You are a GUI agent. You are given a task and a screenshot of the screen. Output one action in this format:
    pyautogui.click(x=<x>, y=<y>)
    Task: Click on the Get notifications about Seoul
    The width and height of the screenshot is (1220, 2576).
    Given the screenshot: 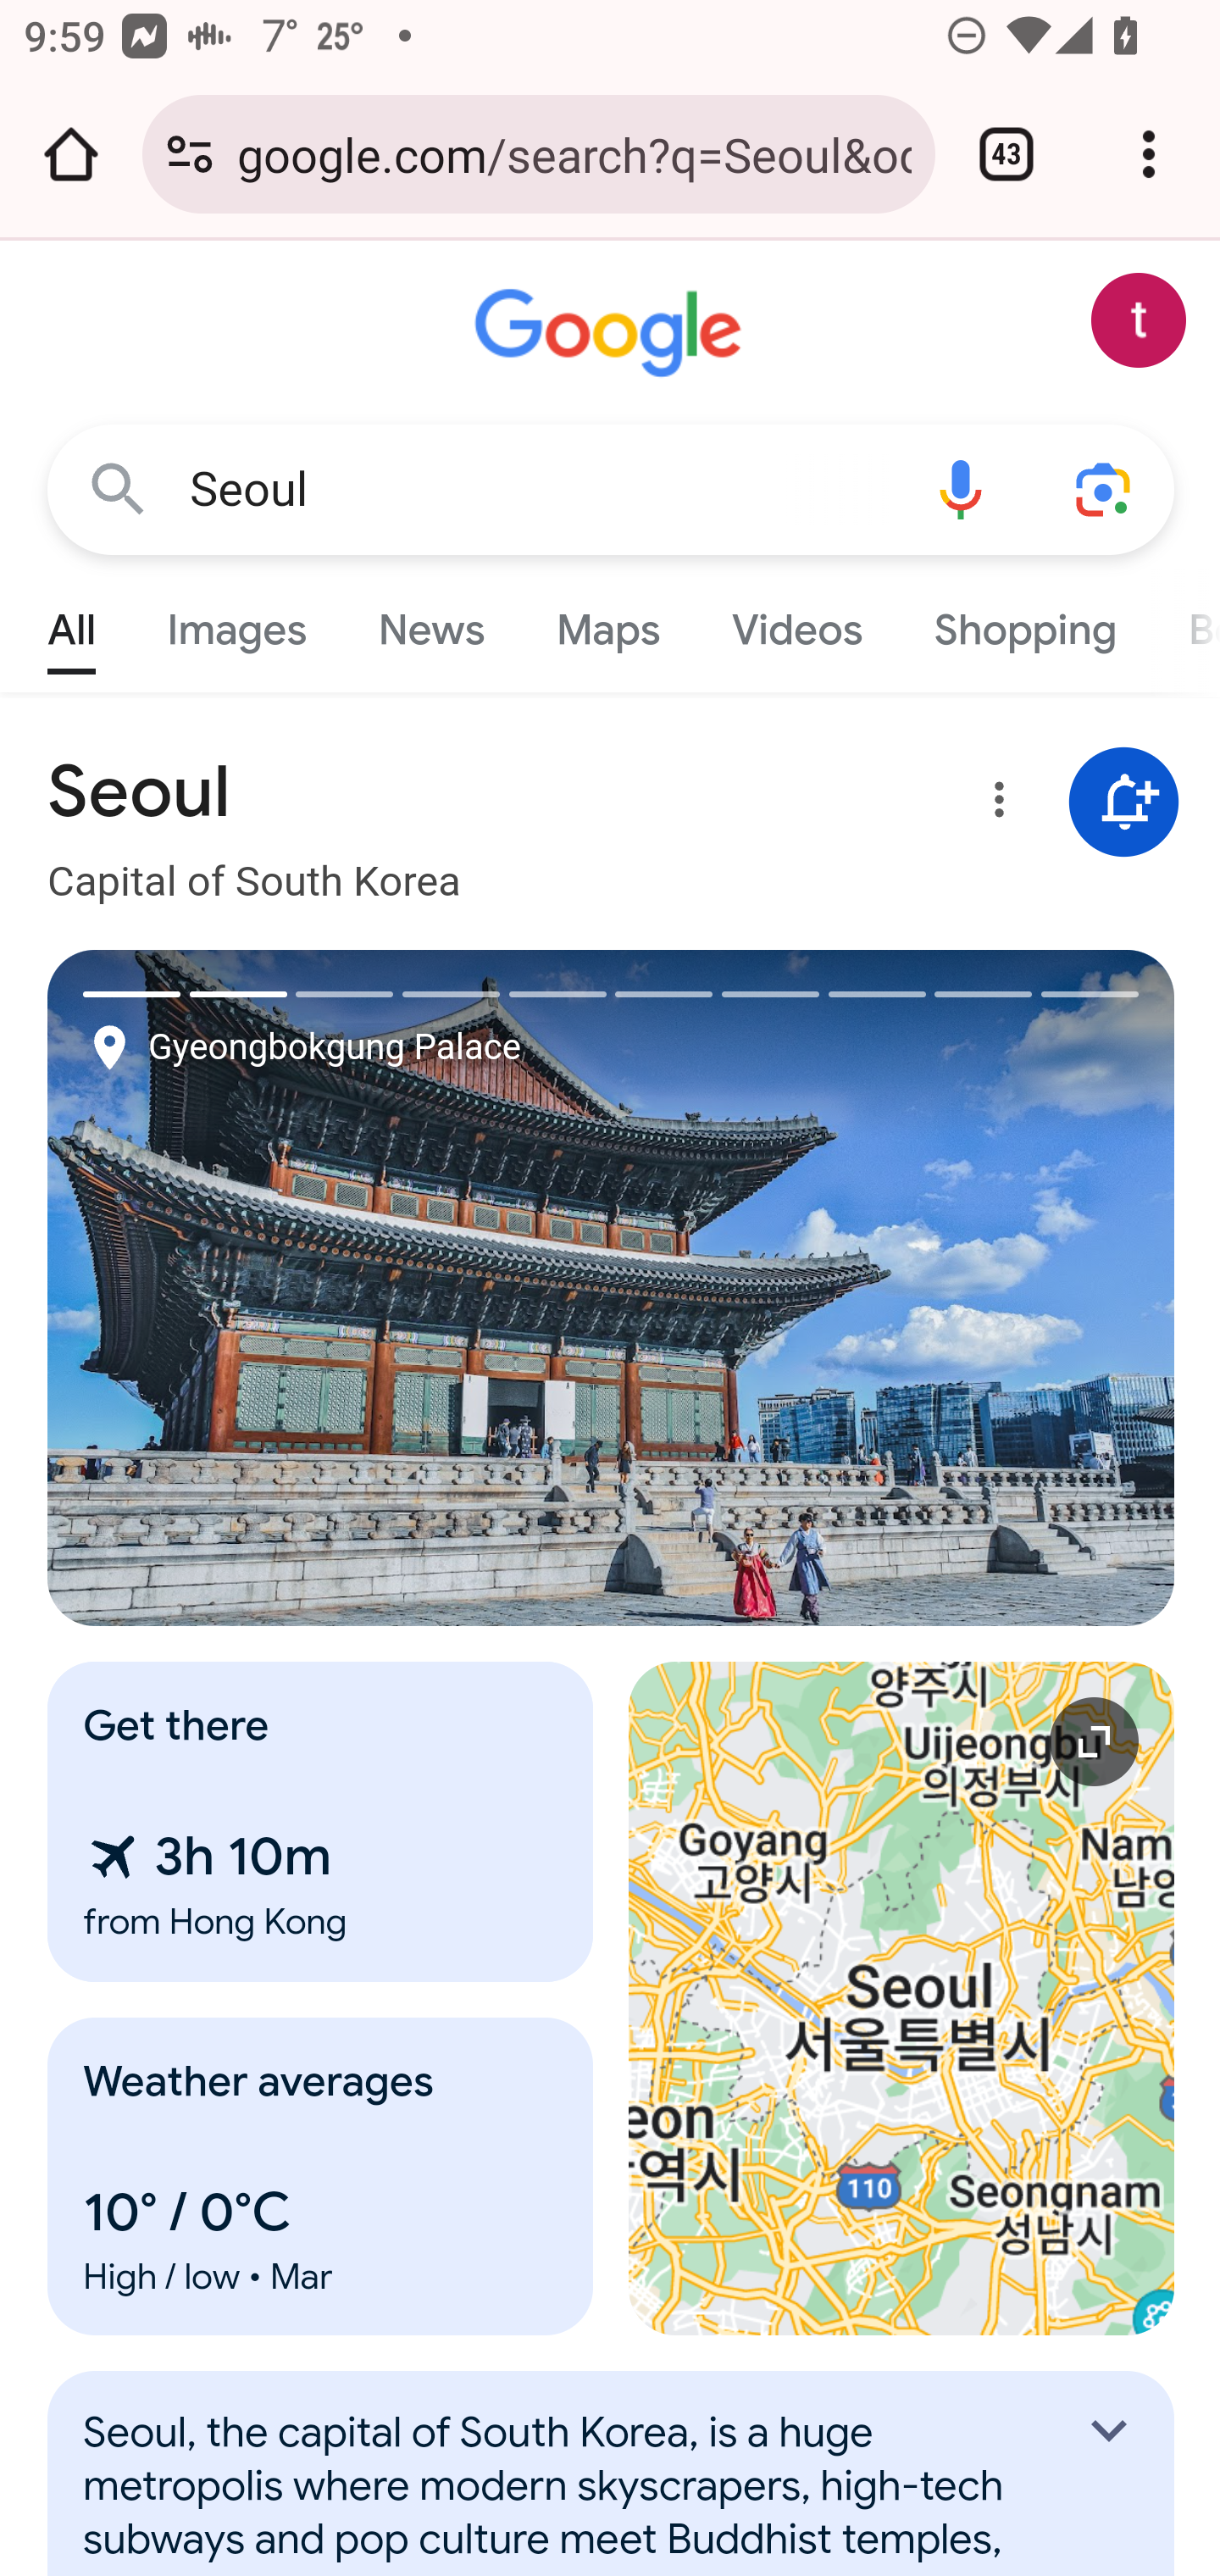 What is the action you would take?
    pyautogui.click(x=1124, y=803)
    